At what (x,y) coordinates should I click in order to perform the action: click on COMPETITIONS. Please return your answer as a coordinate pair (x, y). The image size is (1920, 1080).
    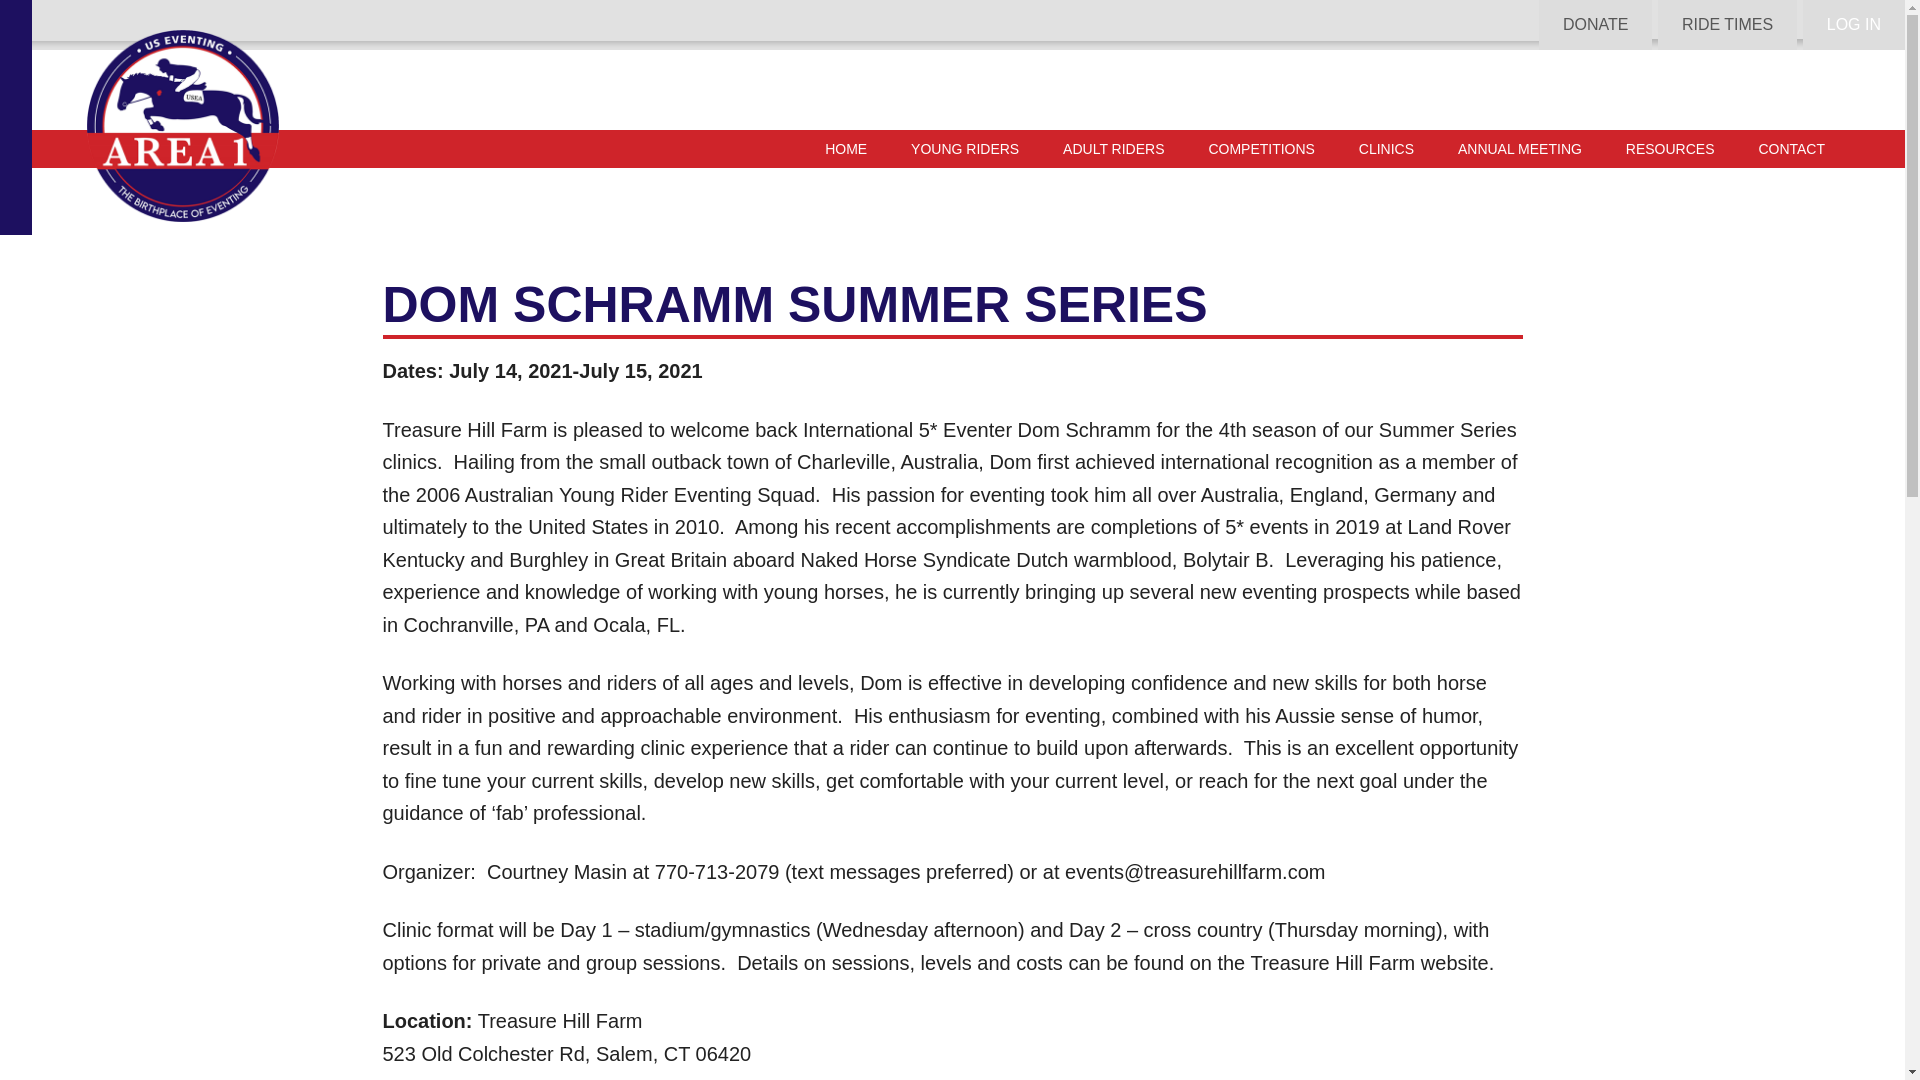
    Looking at the image, I should click on (1261, 148).